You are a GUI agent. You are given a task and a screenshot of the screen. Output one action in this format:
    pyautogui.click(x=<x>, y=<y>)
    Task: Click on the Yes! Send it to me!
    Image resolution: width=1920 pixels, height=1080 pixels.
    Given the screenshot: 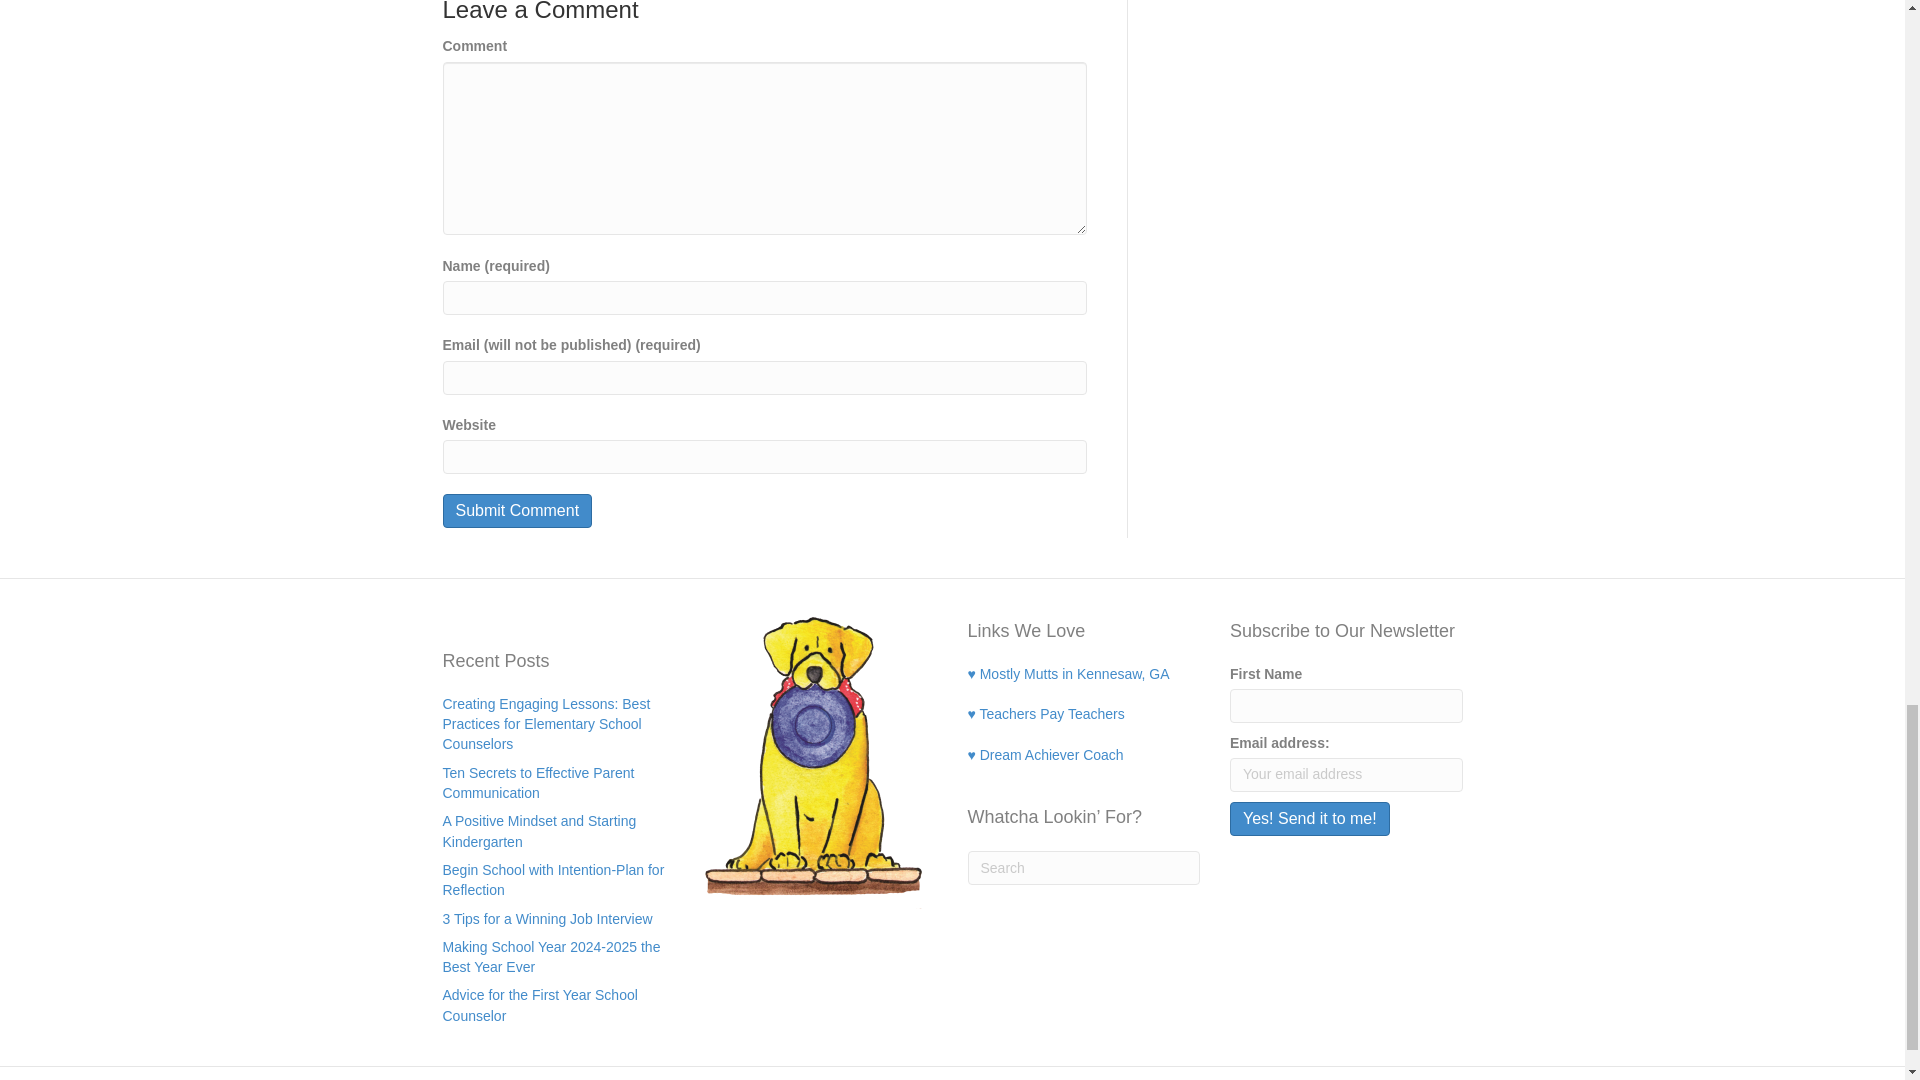 What is the action you would take?
    pyautogui.click(x=1310, y=818)
    